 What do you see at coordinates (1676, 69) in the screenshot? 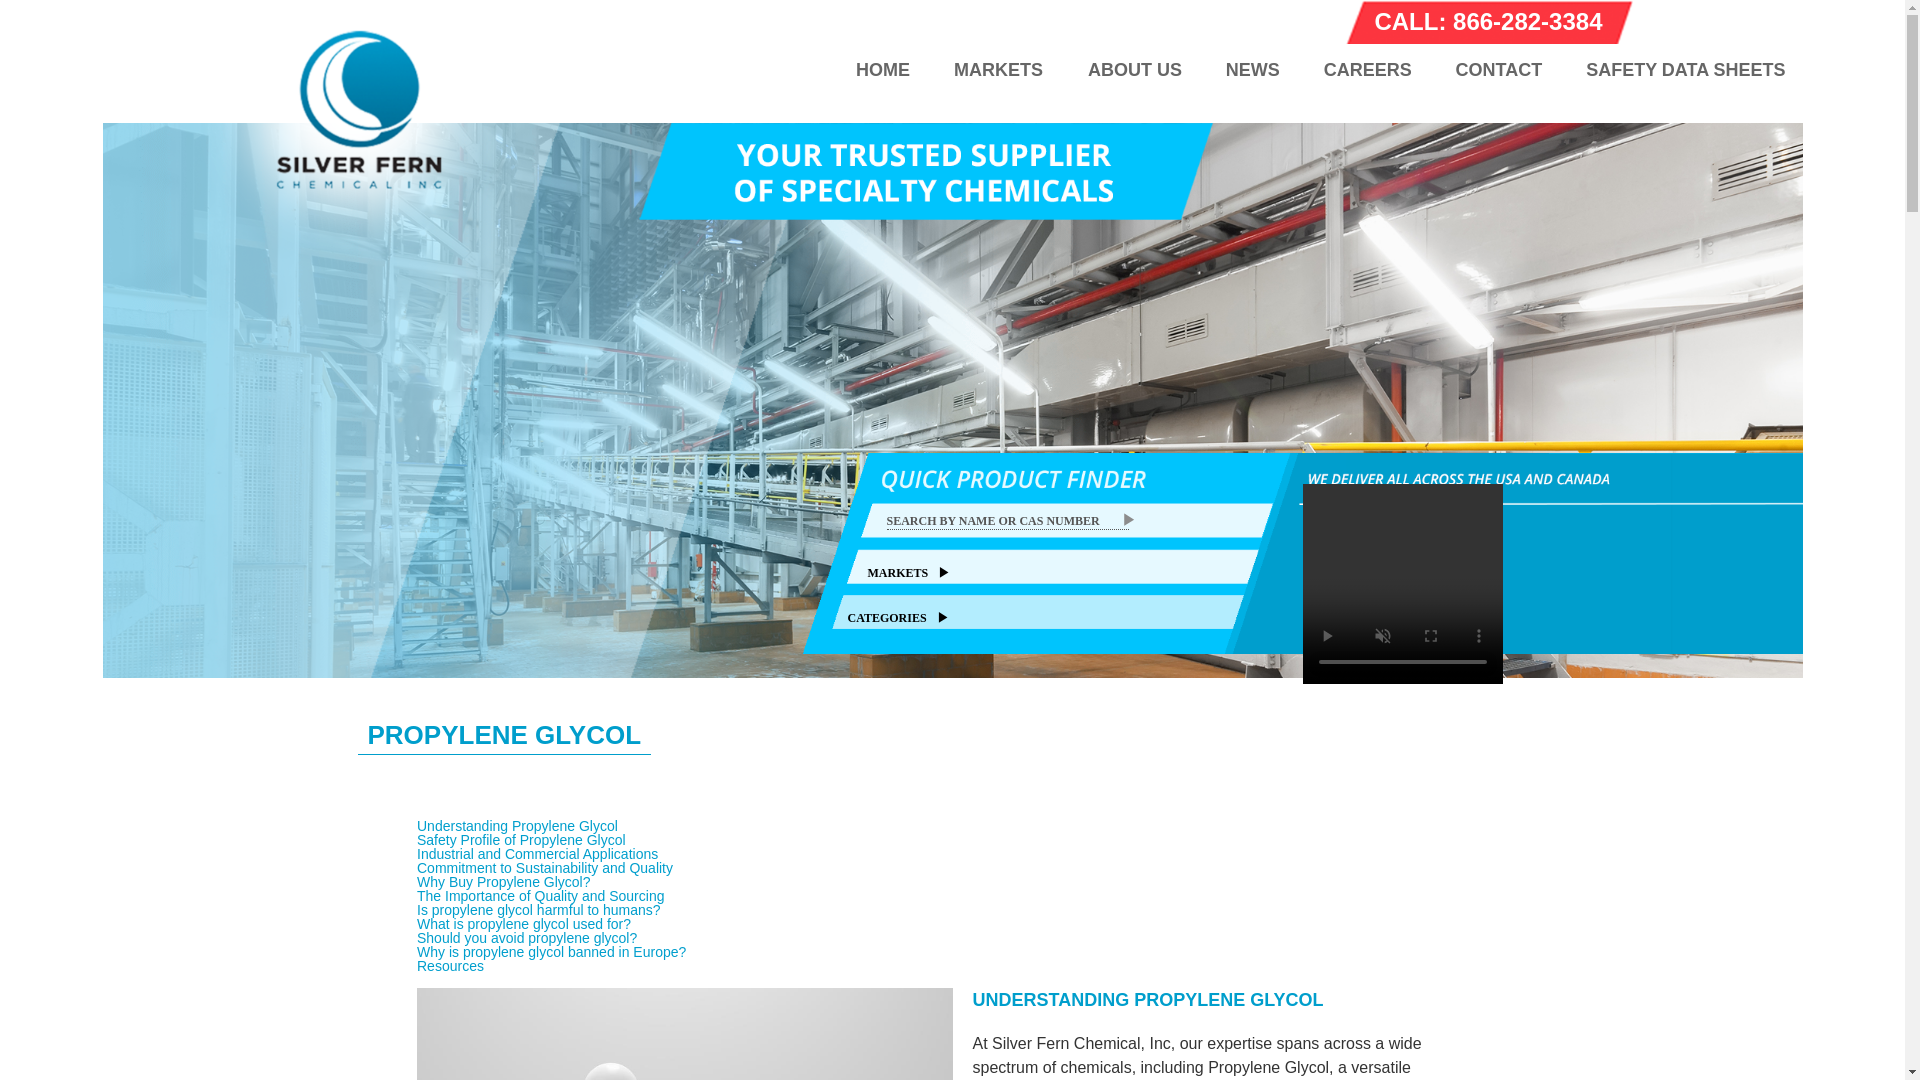
I see `SAFETY DATA SHEETS` at bounding box center [1676, 69].